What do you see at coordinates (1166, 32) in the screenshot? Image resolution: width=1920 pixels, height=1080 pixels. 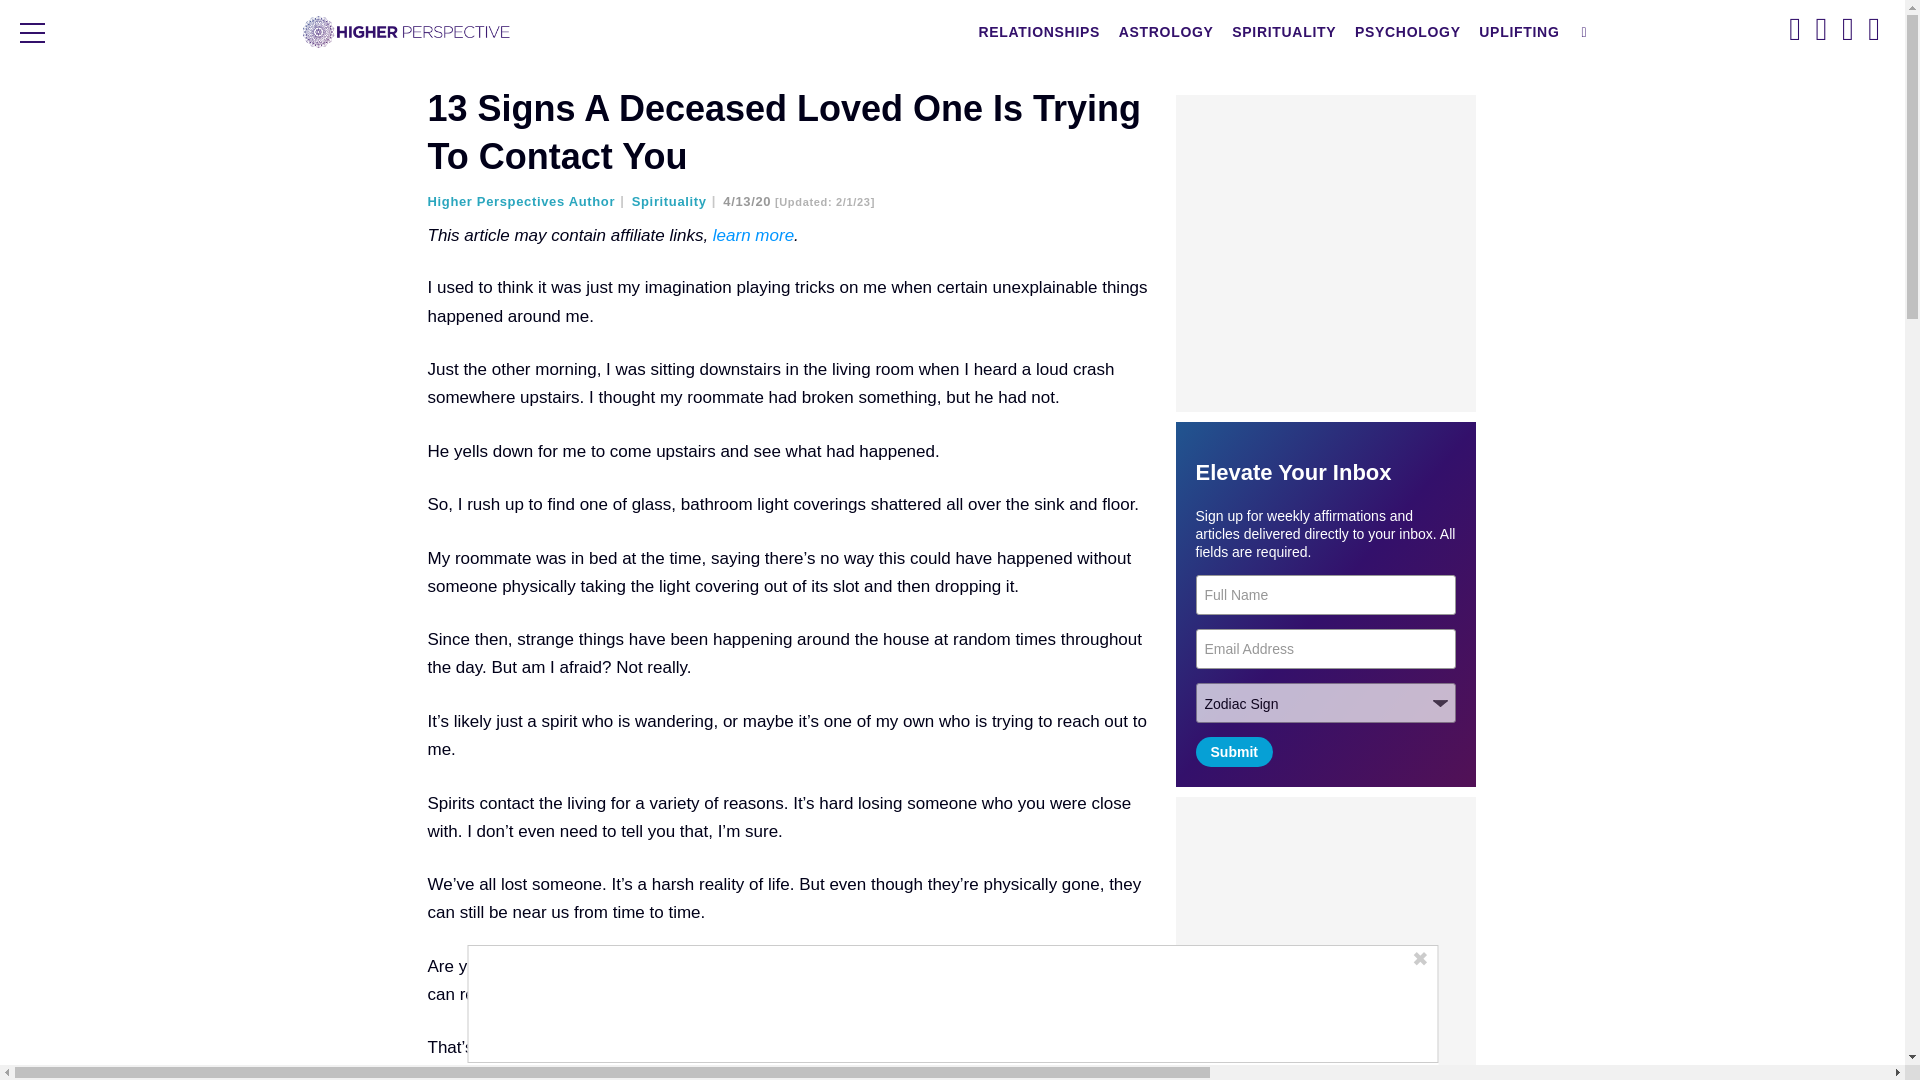 I see `ASTROLOGY` at bounding box center [1166, 32].